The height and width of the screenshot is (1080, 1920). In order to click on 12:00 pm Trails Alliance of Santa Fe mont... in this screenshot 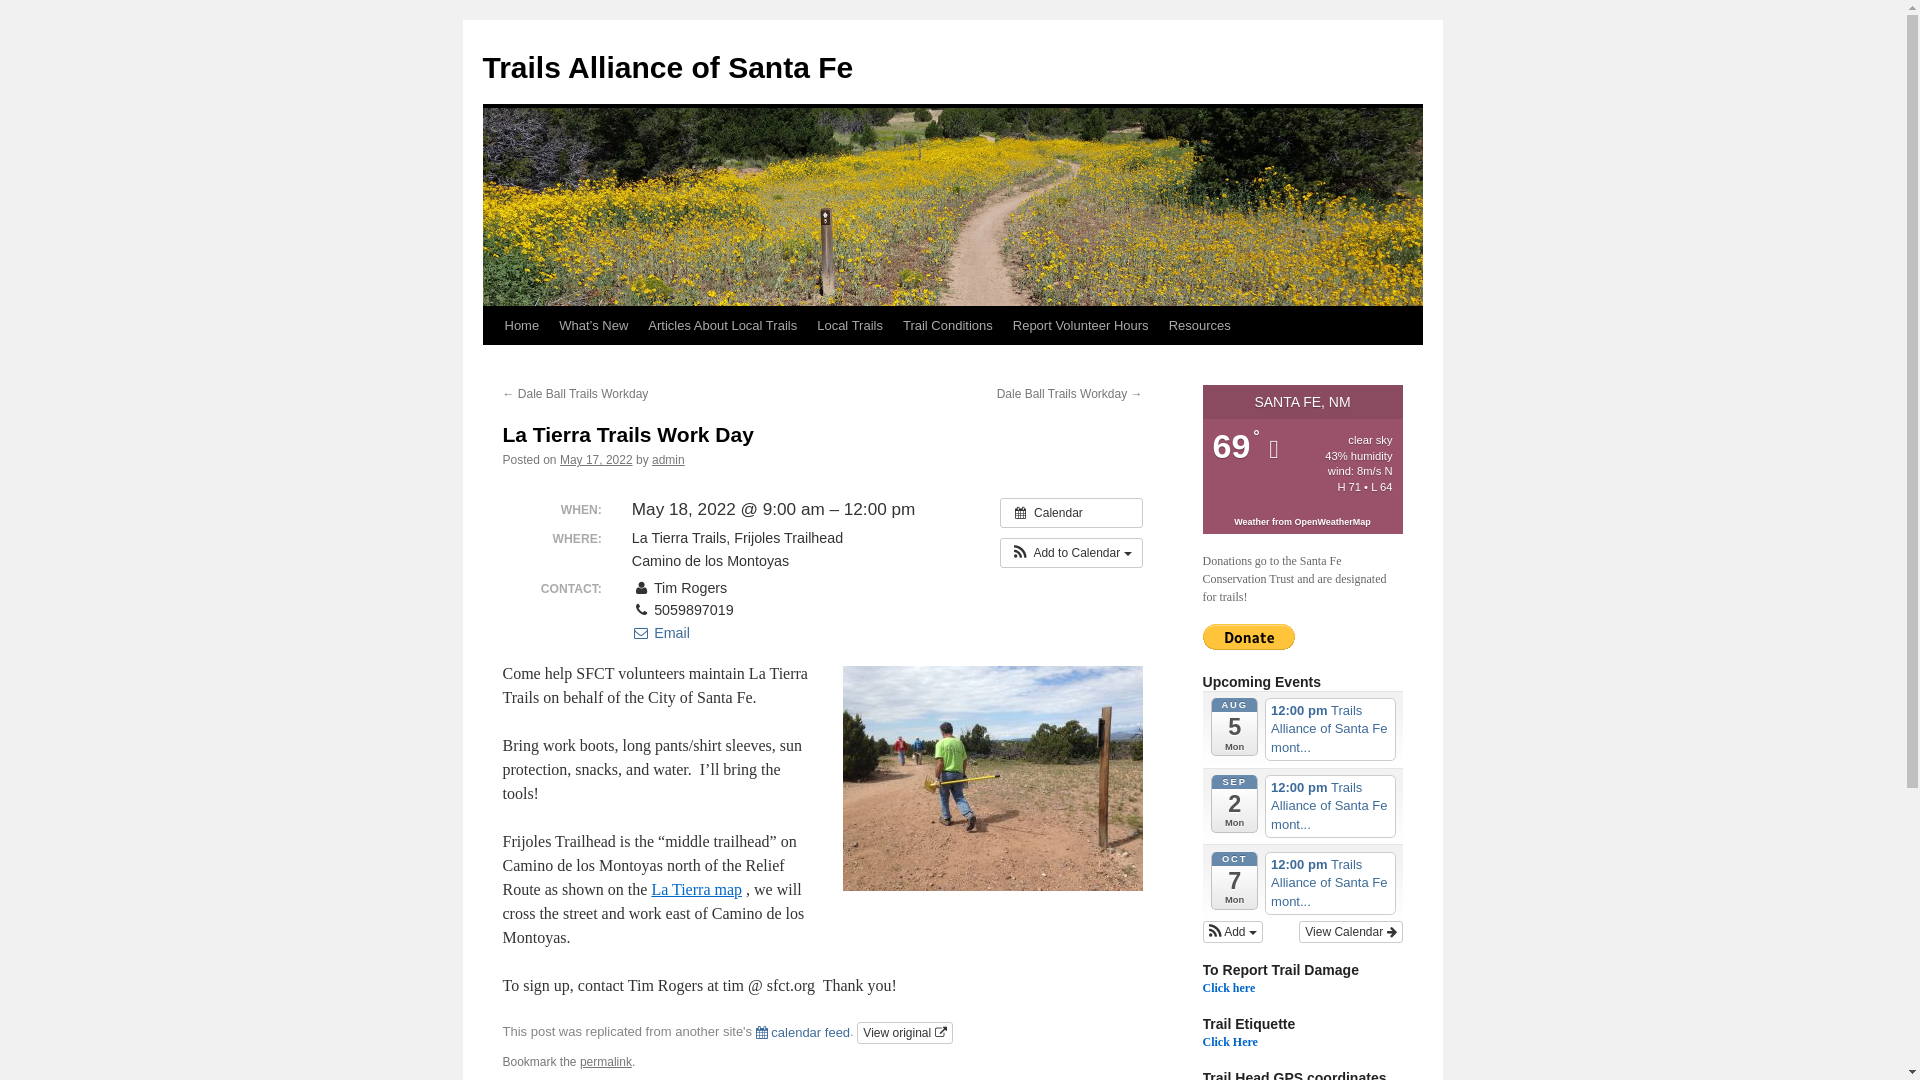, I will do `click(1330, 806)`.